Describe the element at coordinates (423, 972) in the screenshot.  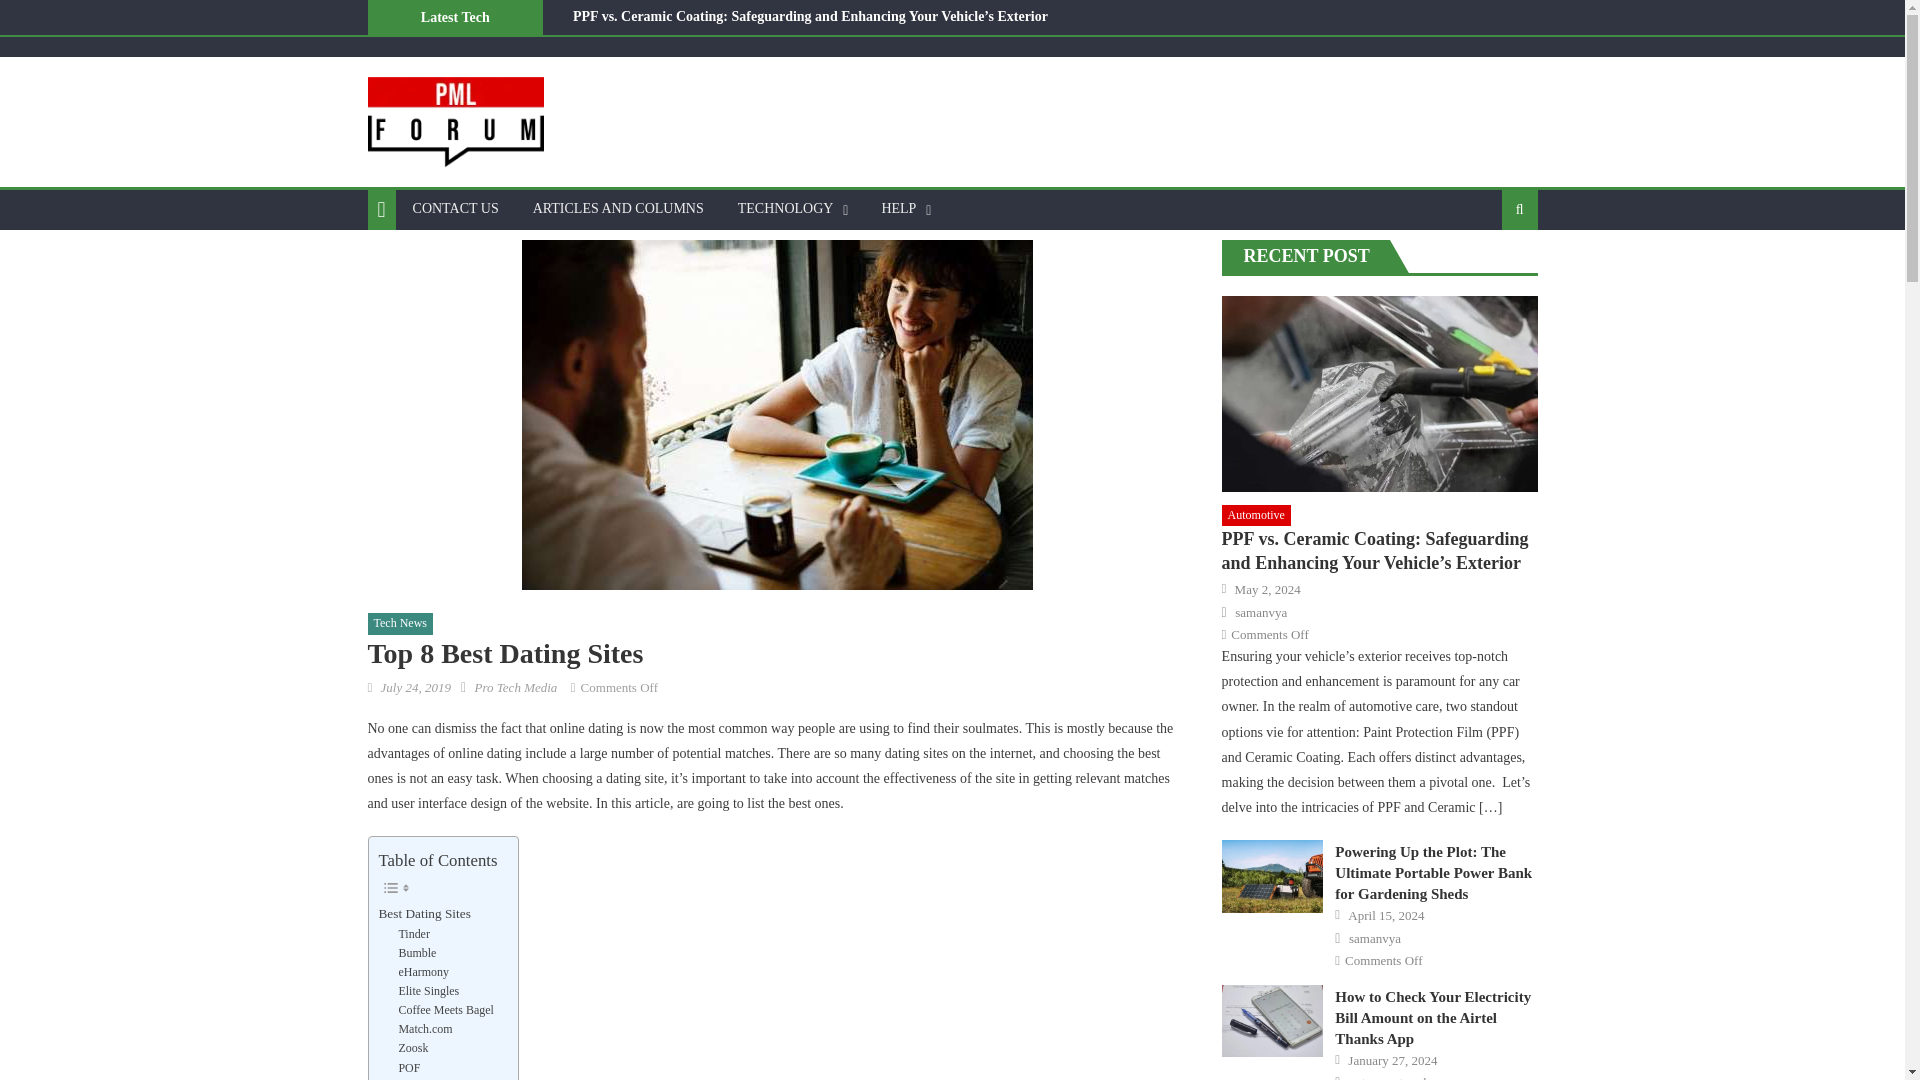
I see `eHarmony` at that location.